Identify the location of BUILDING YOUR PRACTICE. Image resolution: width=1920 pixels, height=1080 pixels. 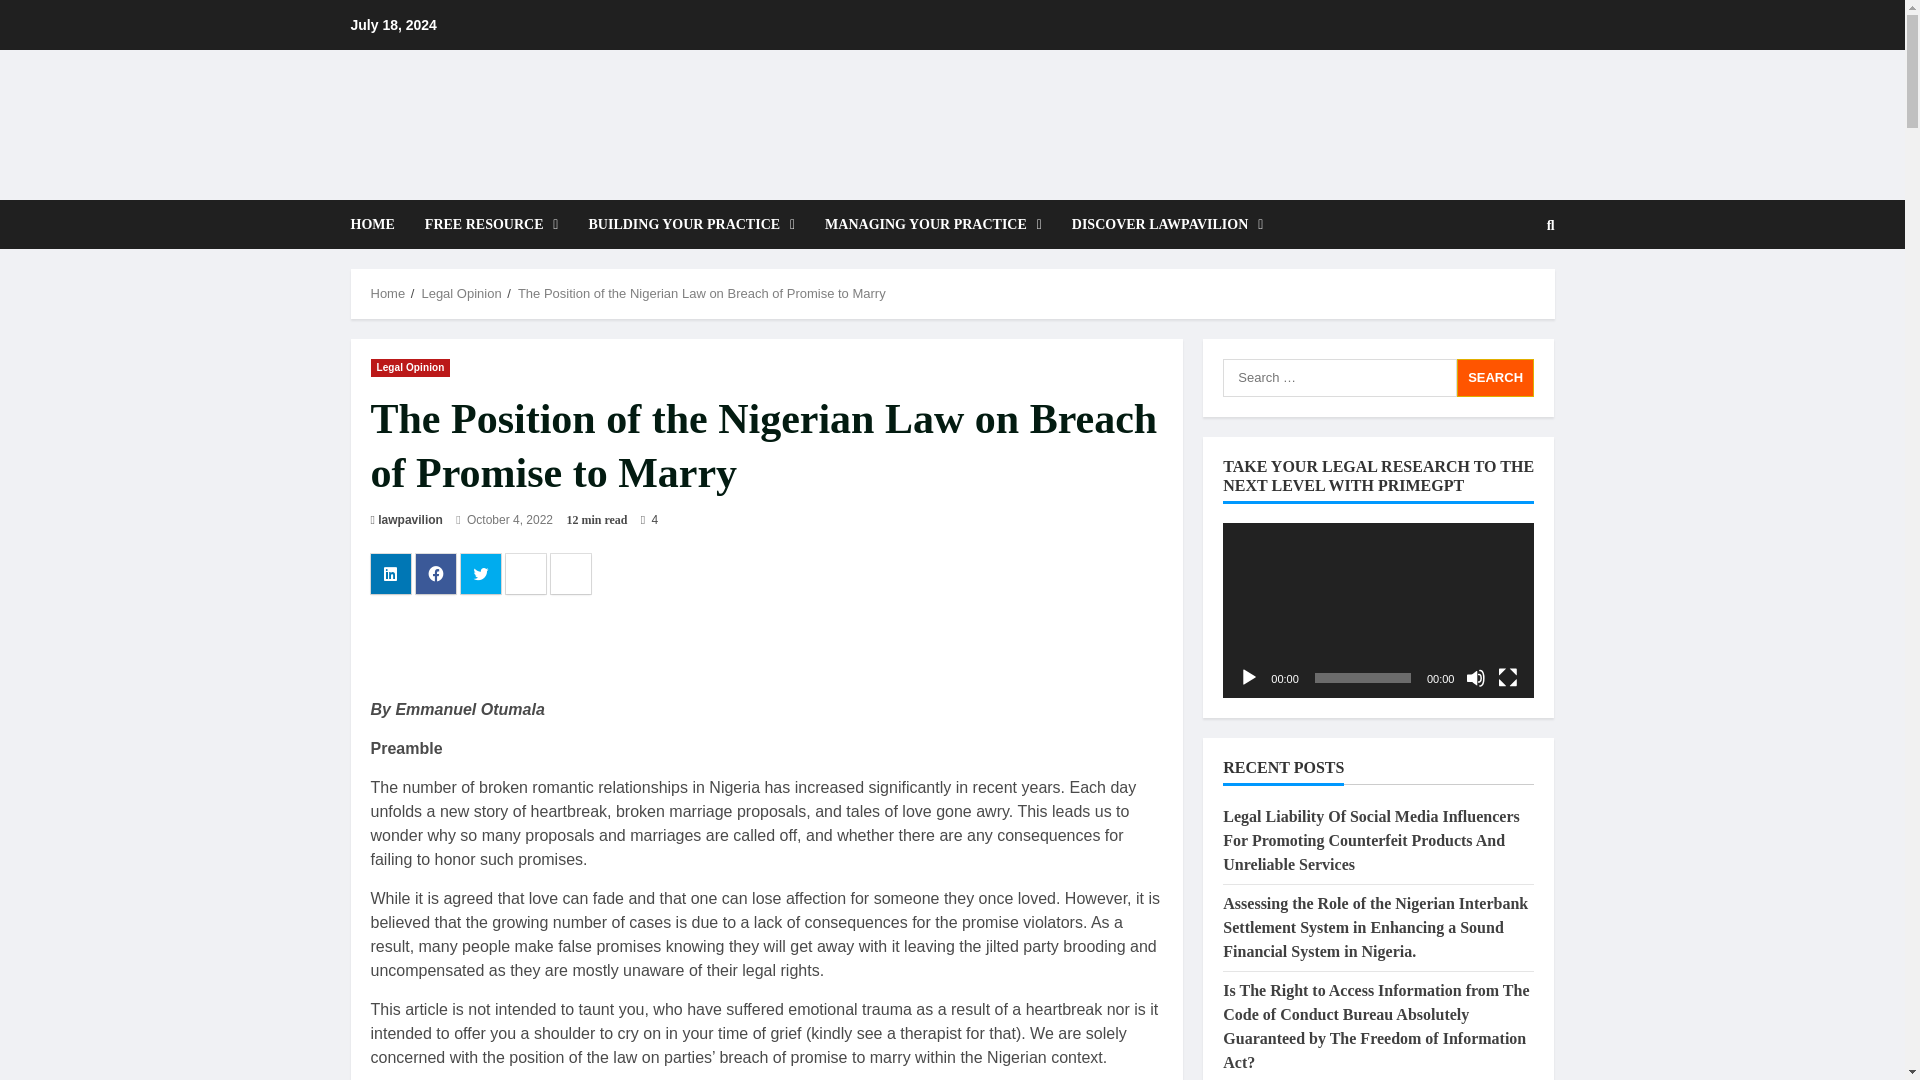
(691, 224).